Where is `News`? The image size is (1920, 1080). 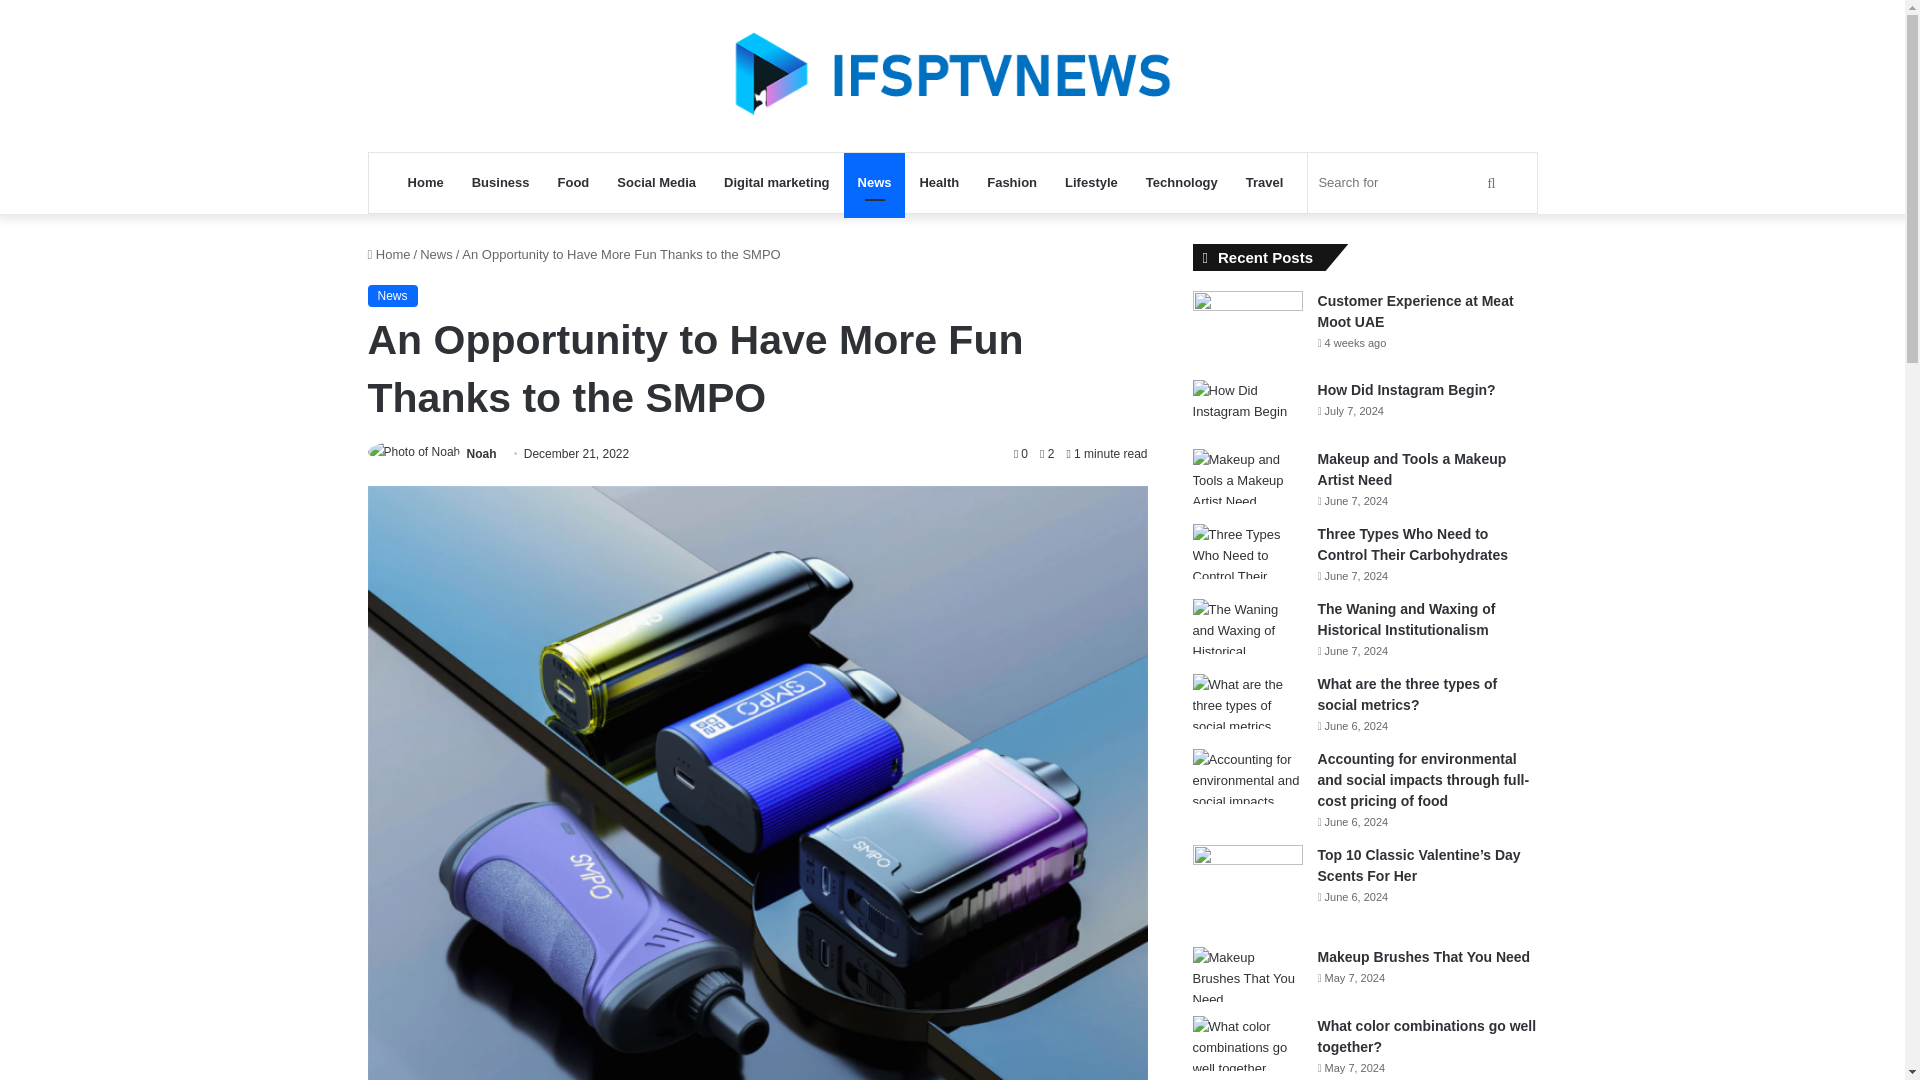 News is located at coordinates (436, 254).